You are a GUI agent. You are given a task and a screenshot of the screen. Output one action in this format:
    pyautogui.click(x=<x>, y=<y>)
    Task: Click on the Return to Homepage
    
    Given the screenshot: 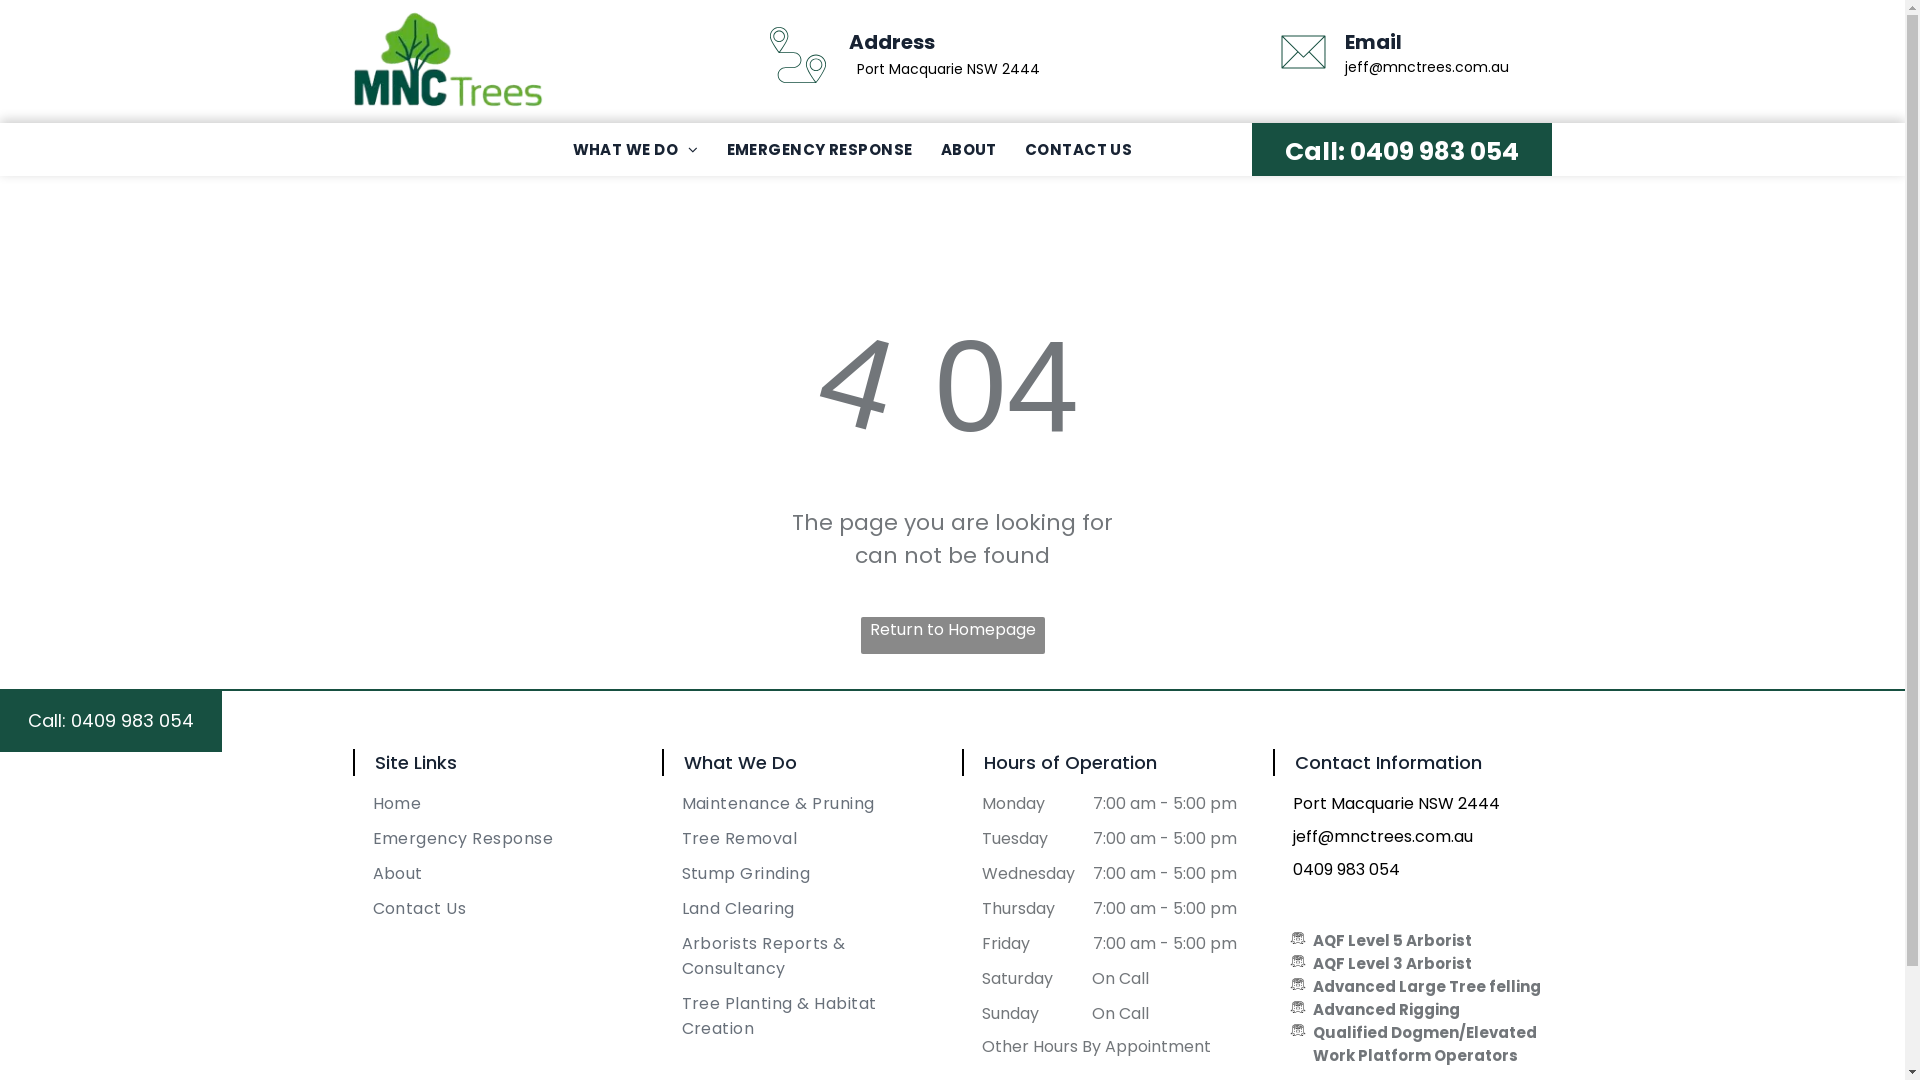 What is the action you would take?
    pyautogui.click(x=952, y=636)
    